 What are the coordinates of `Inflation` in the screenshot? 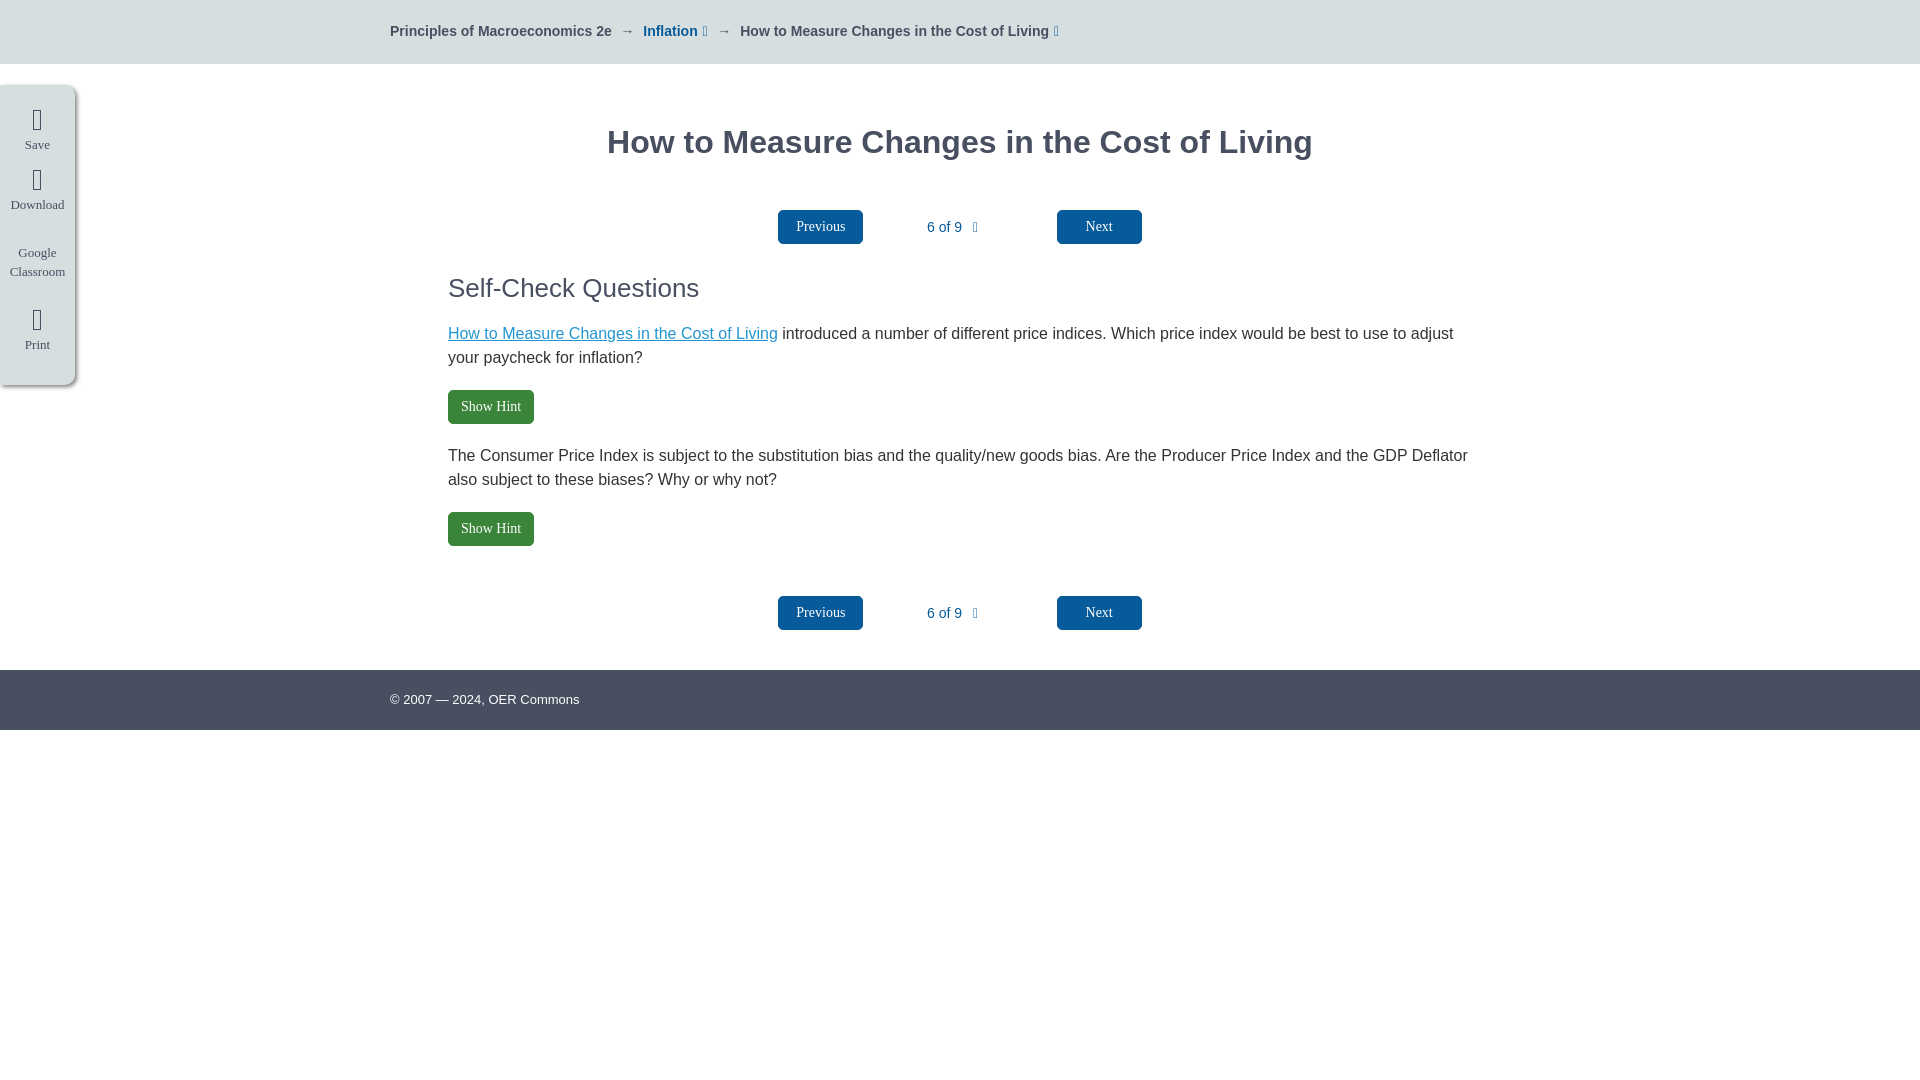 It's located at (670, 30).